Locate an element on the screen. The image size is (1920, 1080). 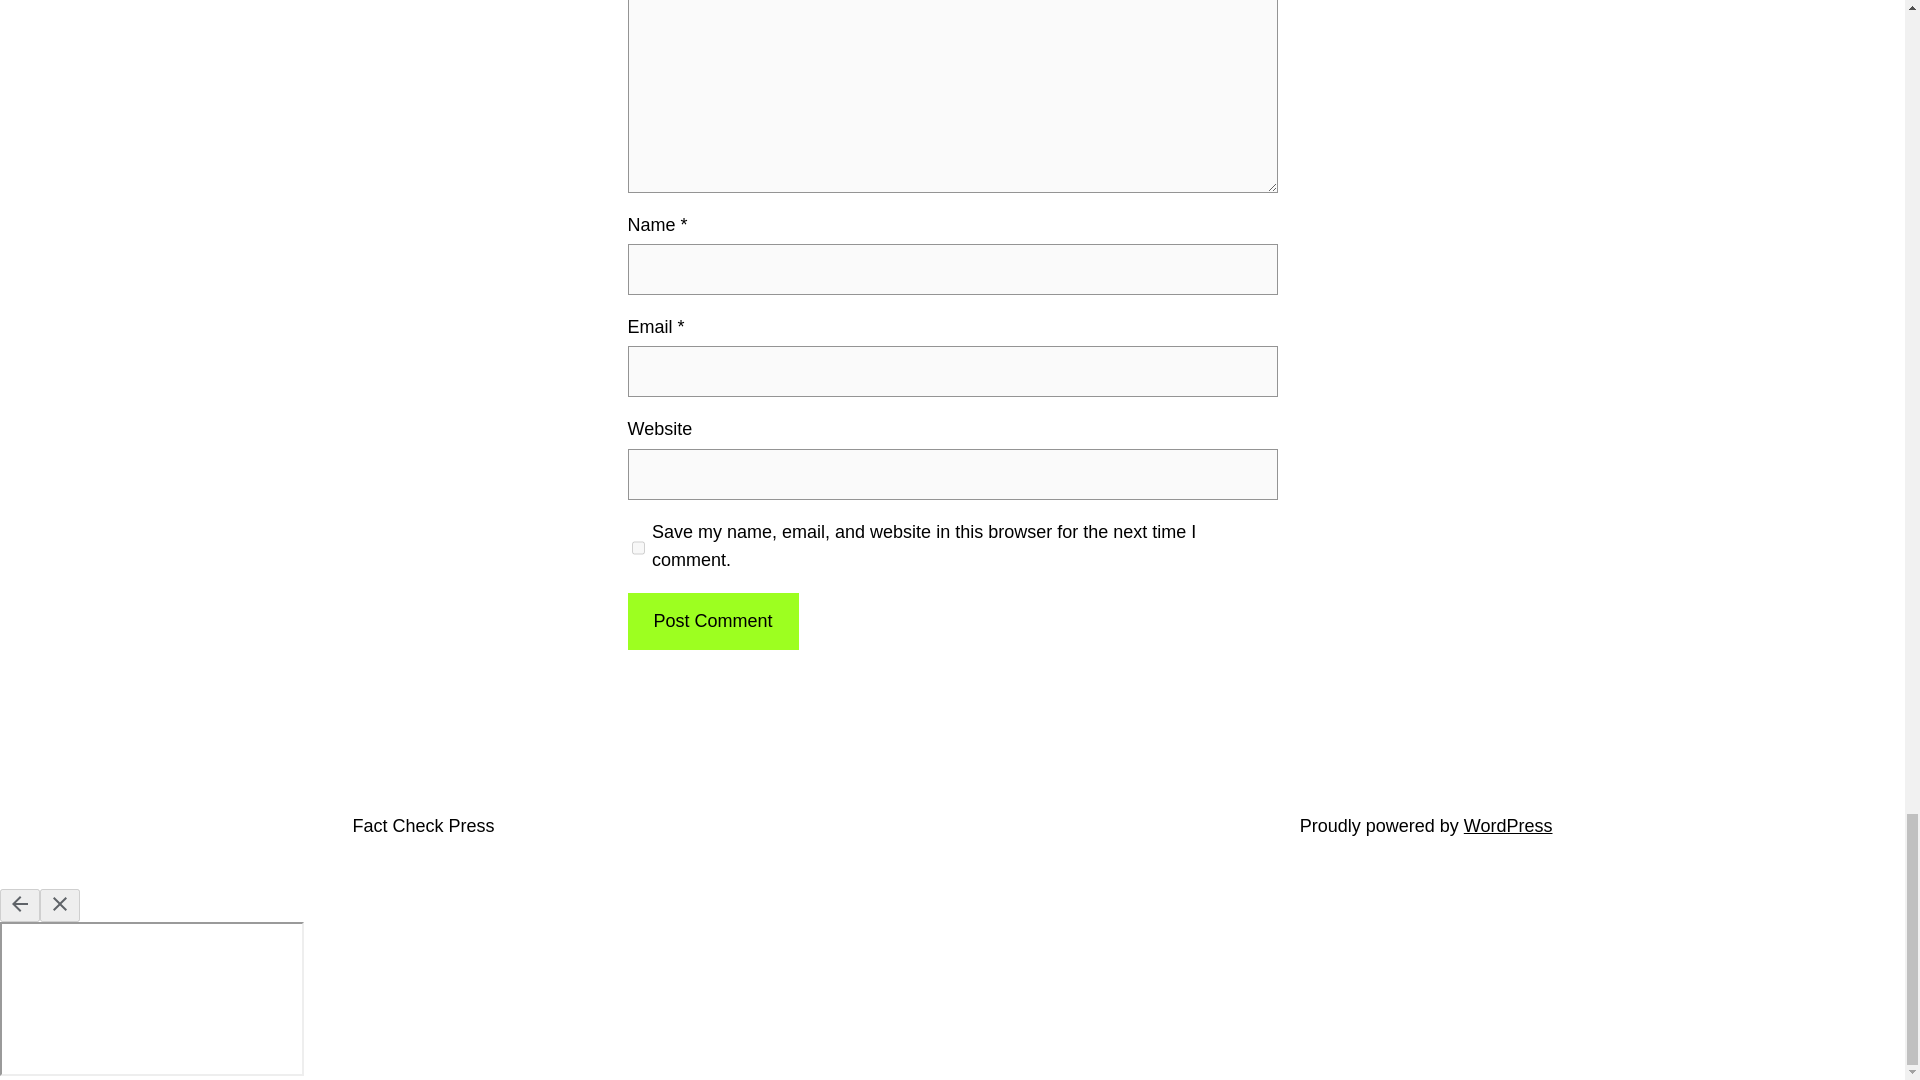
Fact Check Press is located at coordinates (422, 826).